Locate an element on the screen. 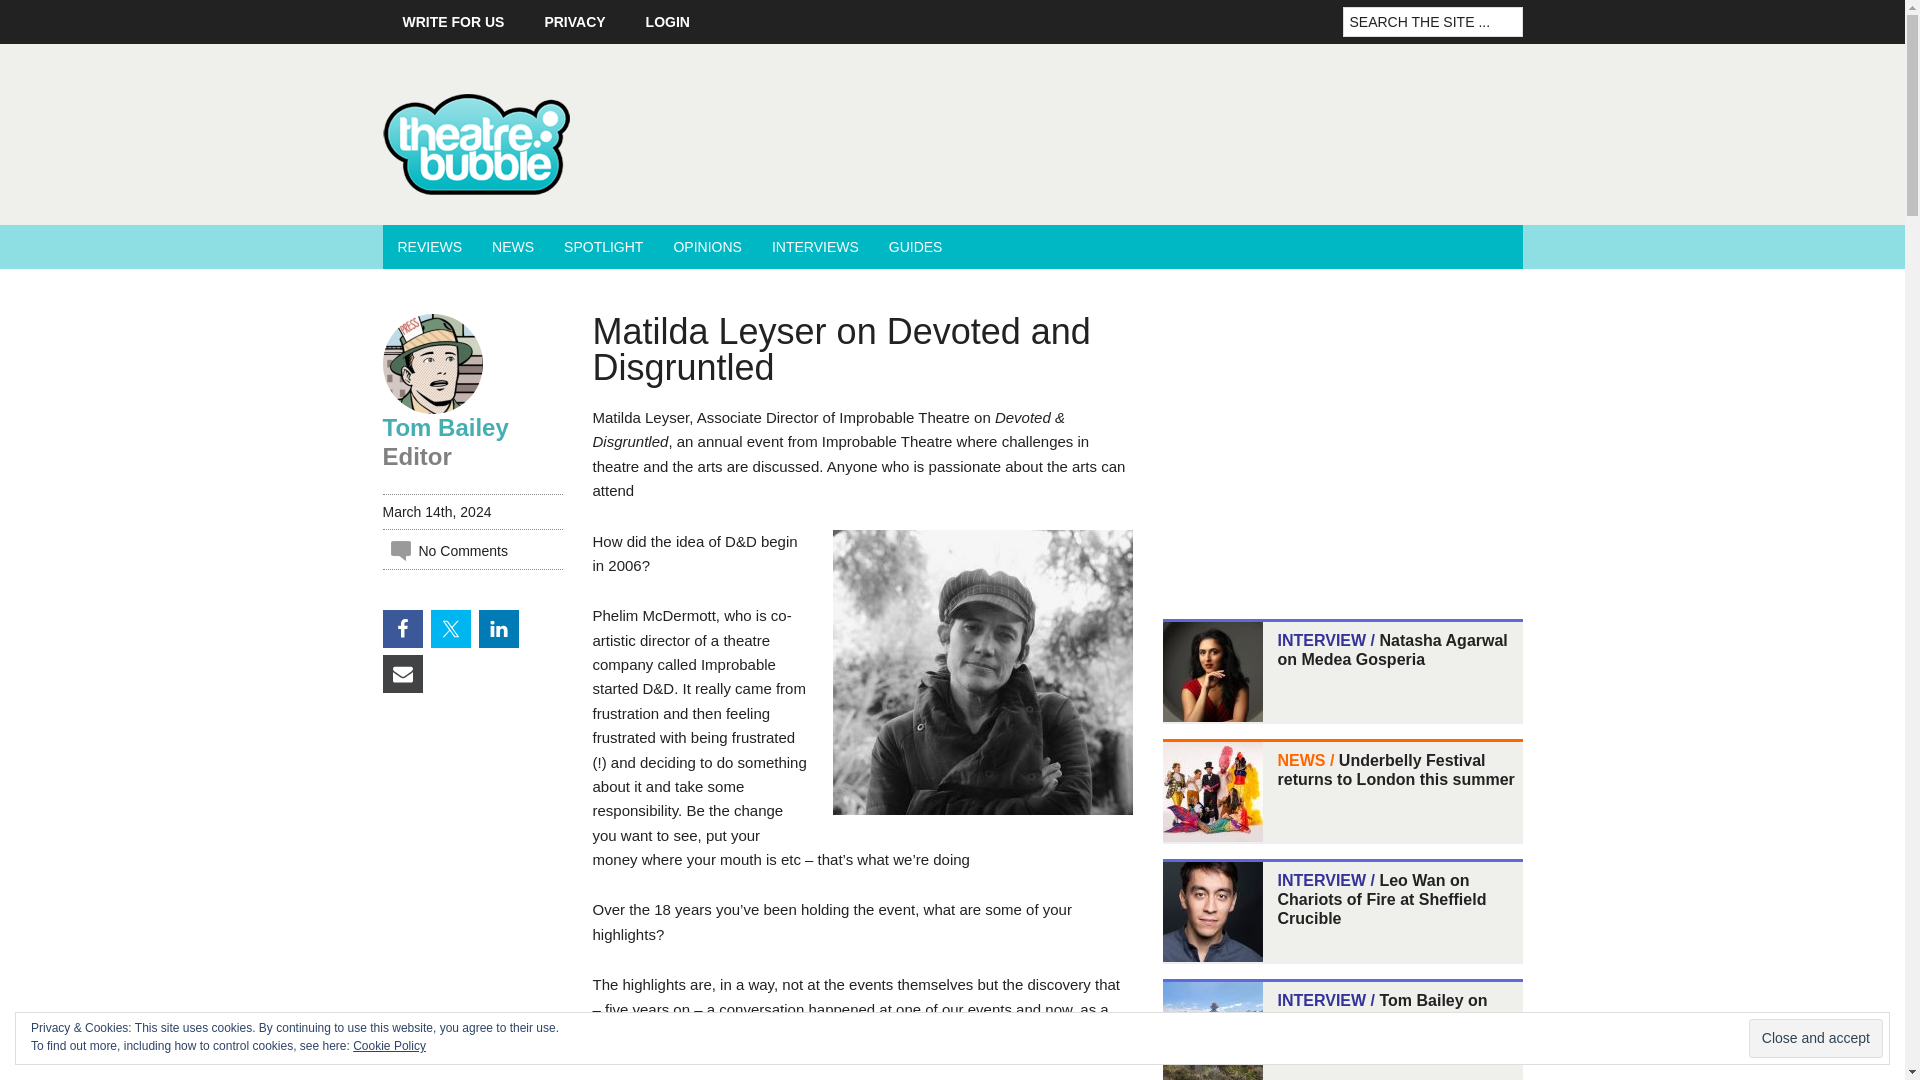  Advertisement is located at coordinates (1311, 446).